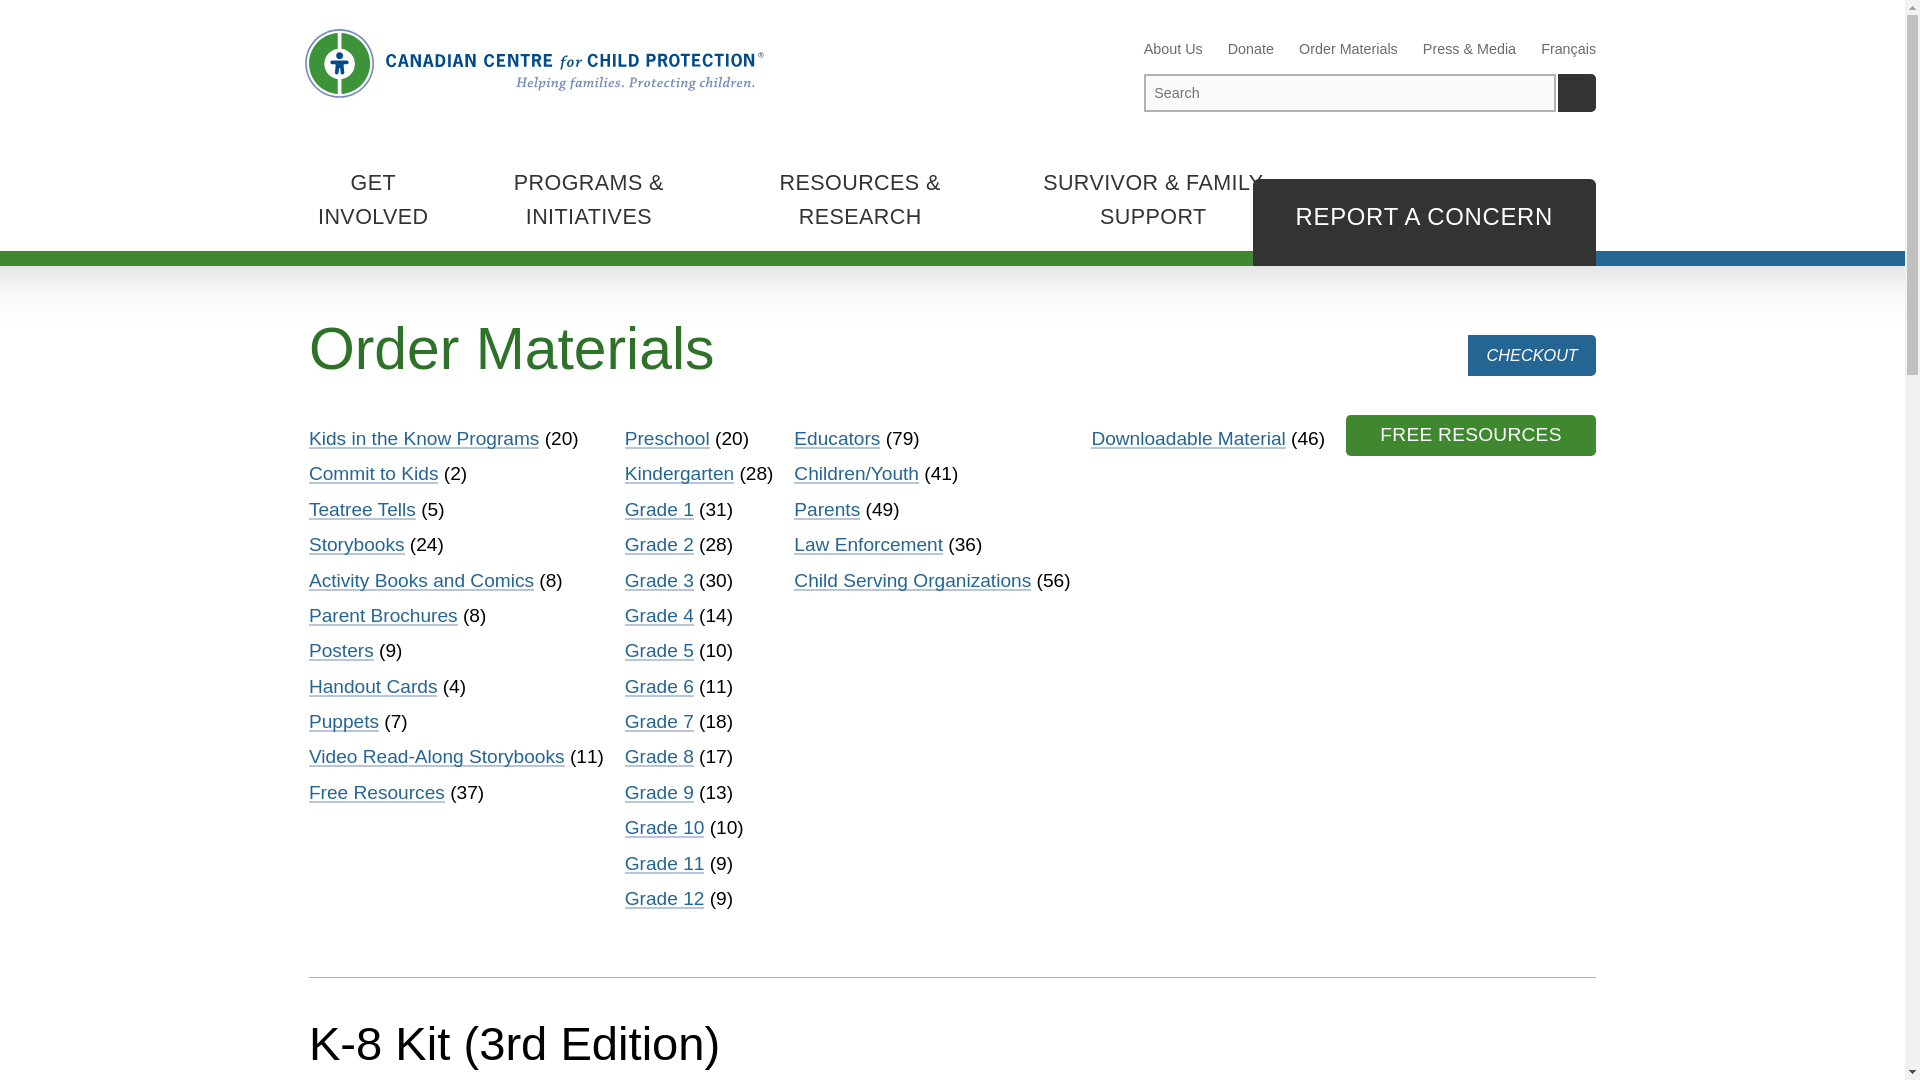 This screenshot has height=1080, width=1920. Describe the element at coordinates (362, 508) in the screenshot. I see `Teatree Tells` at that location.